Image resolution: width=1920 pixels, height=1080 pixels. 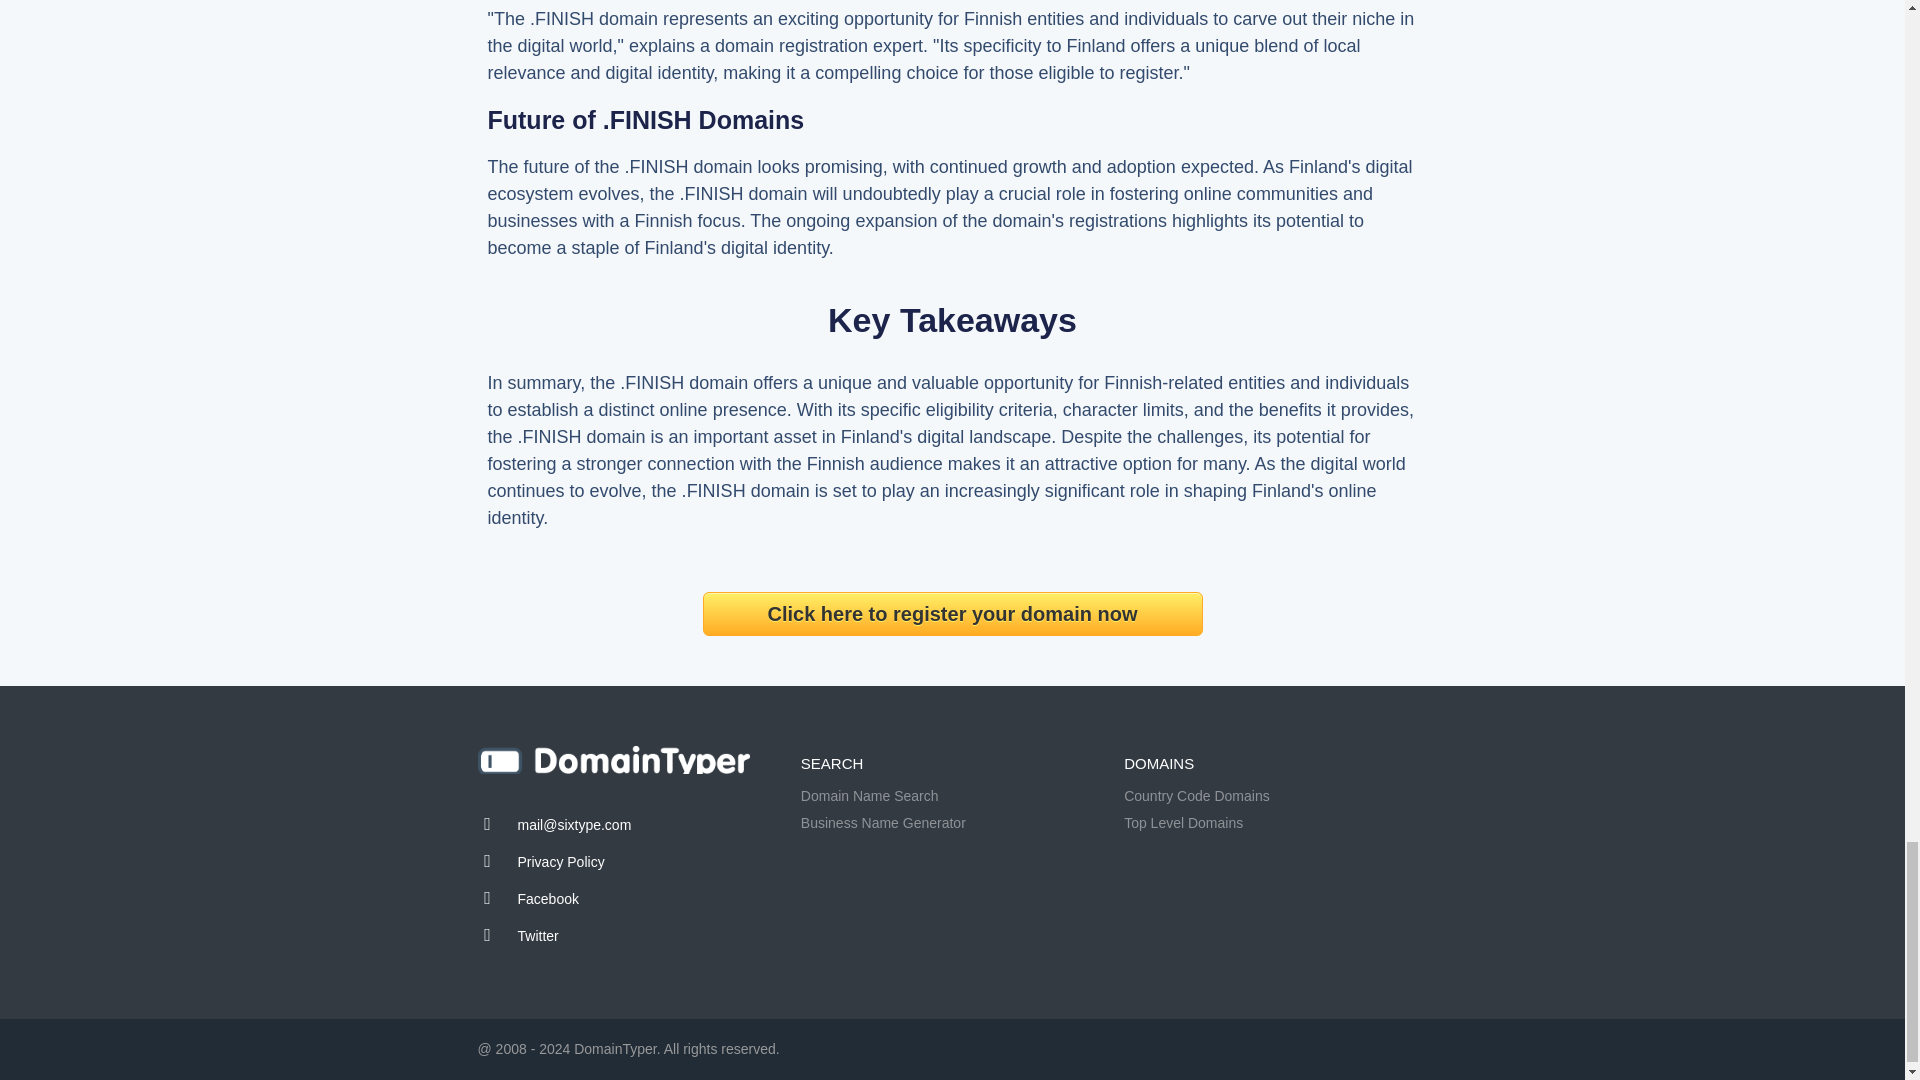 I want to click on Privacy Policy, so click(x=561, y=862).